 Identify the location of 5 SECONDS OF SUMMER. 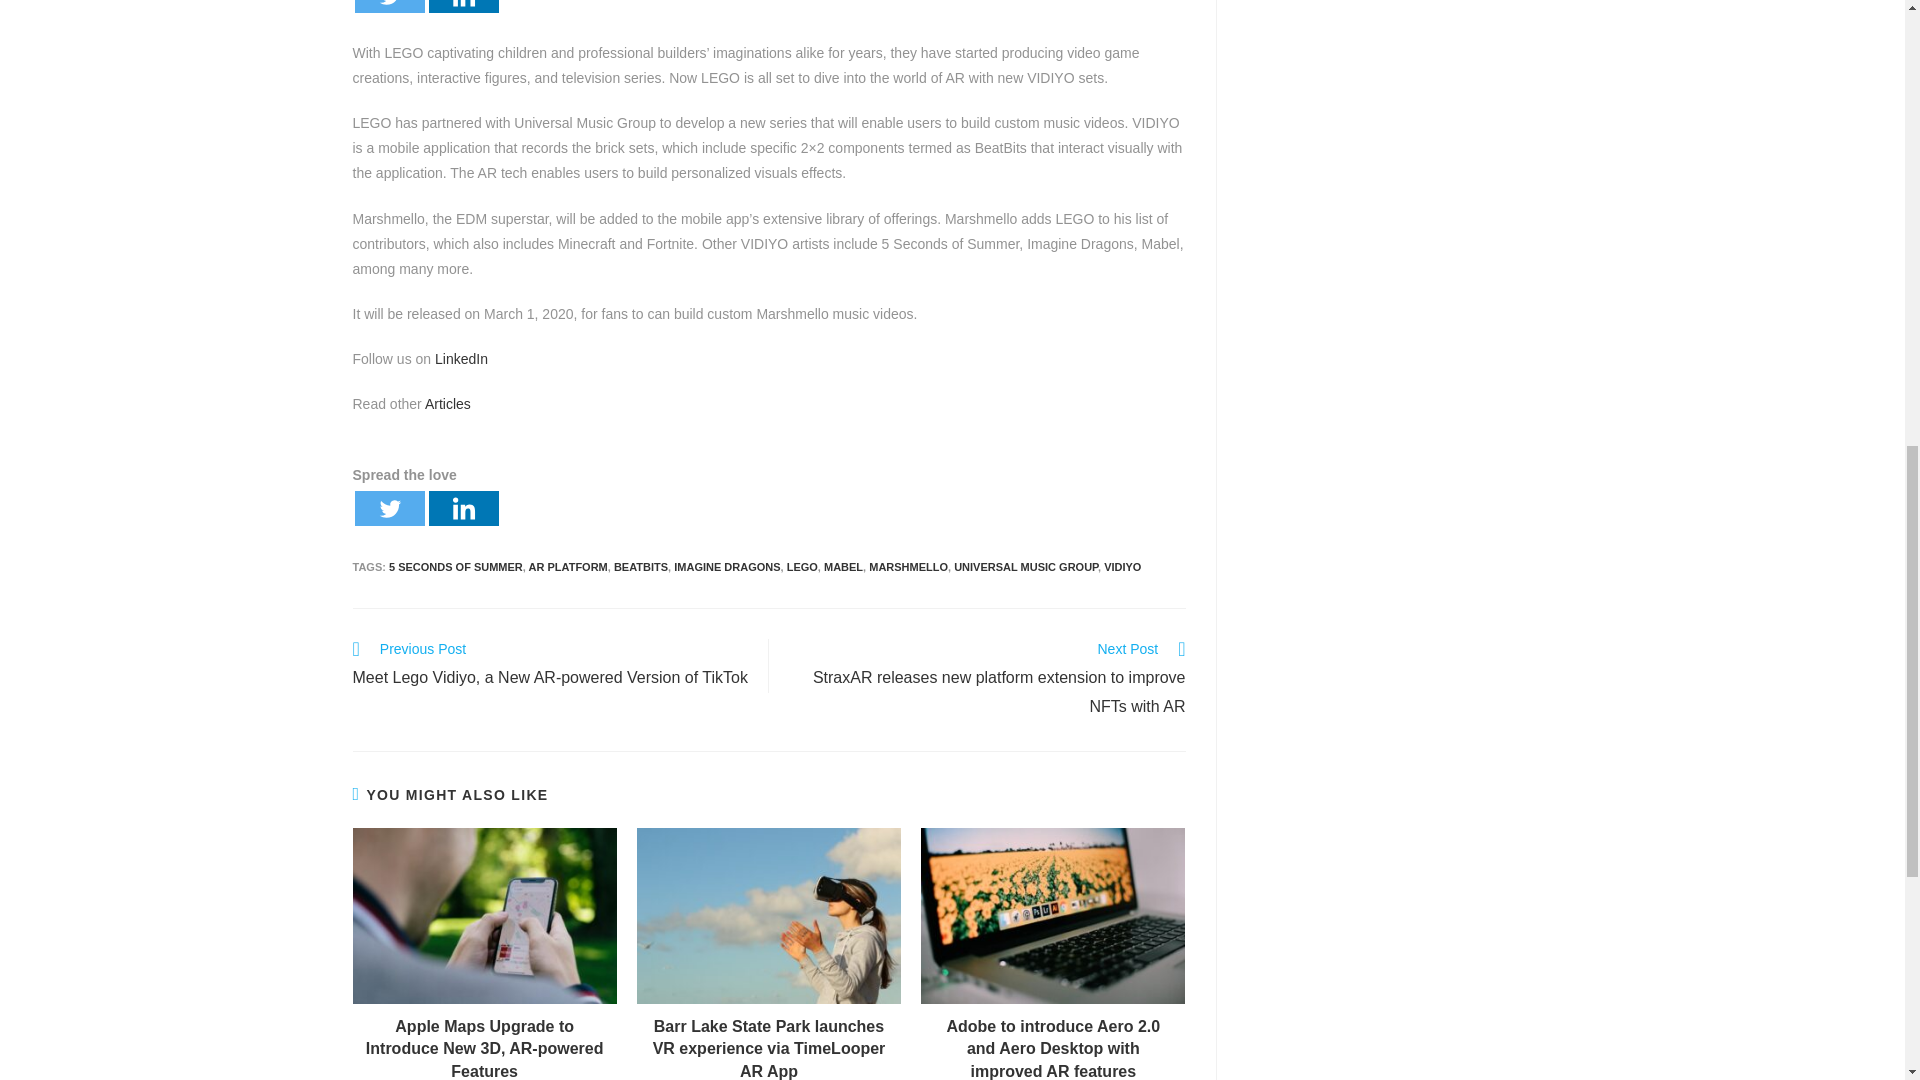
(456, 566).